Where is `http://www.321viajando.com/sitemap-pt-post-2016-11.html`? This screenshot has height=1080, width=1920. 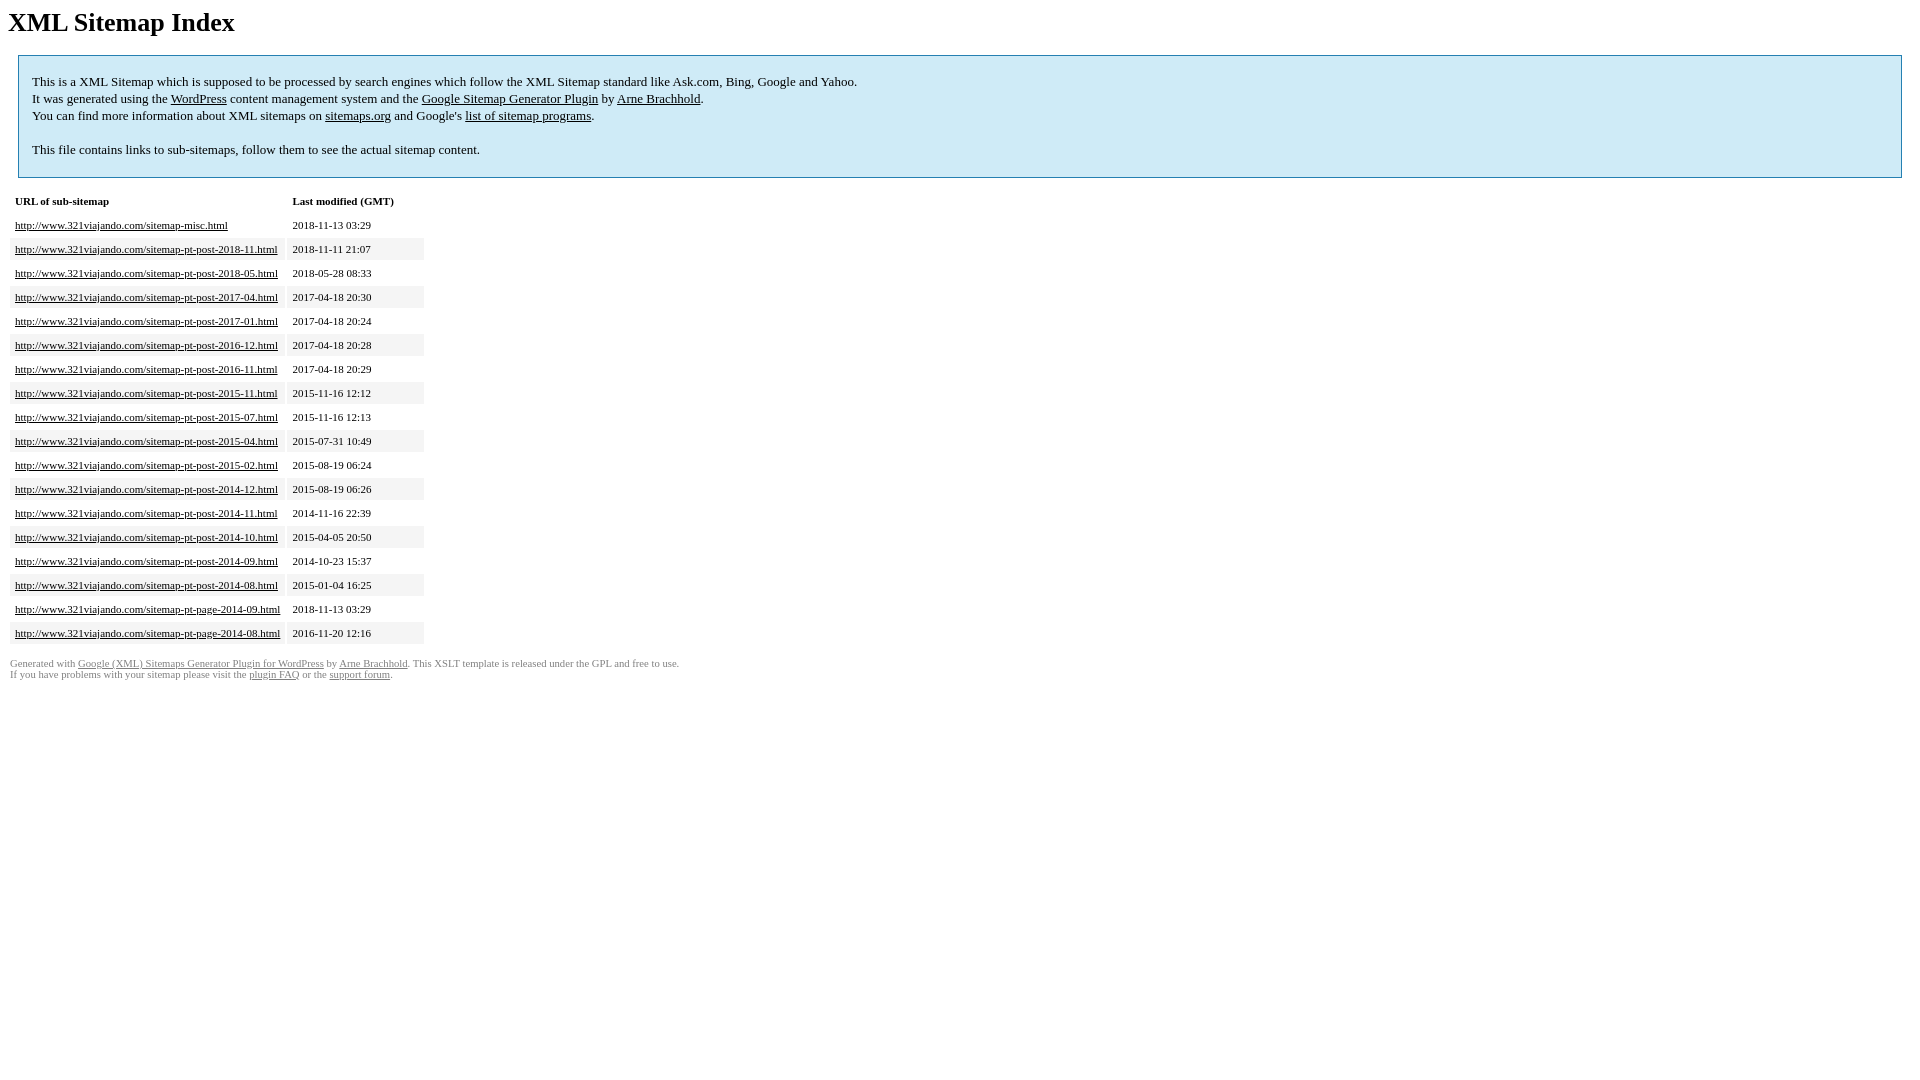 http://www.321viajando.com/sitemap-pt-post-2016-11.html is located at coordinates (146, 369).